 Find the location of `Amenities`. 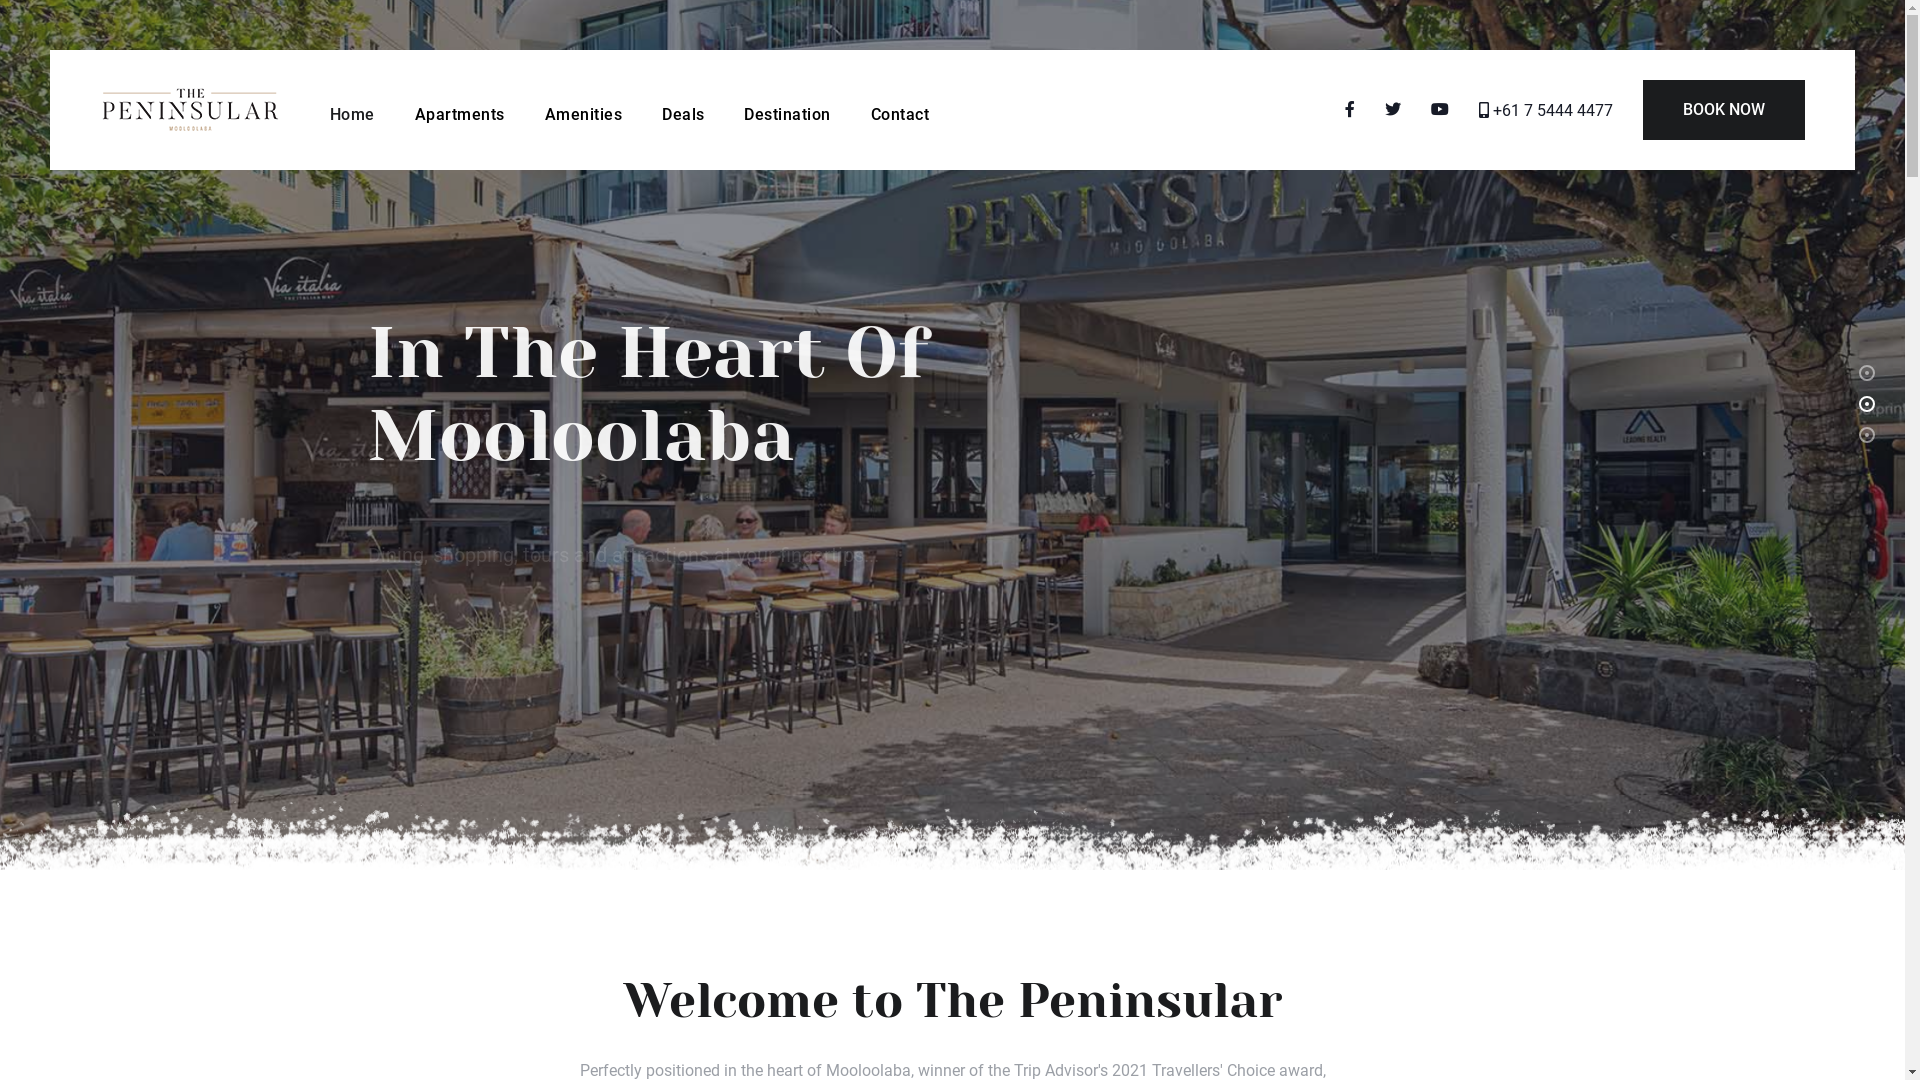

Amenities is located at coordinates (584, 110).